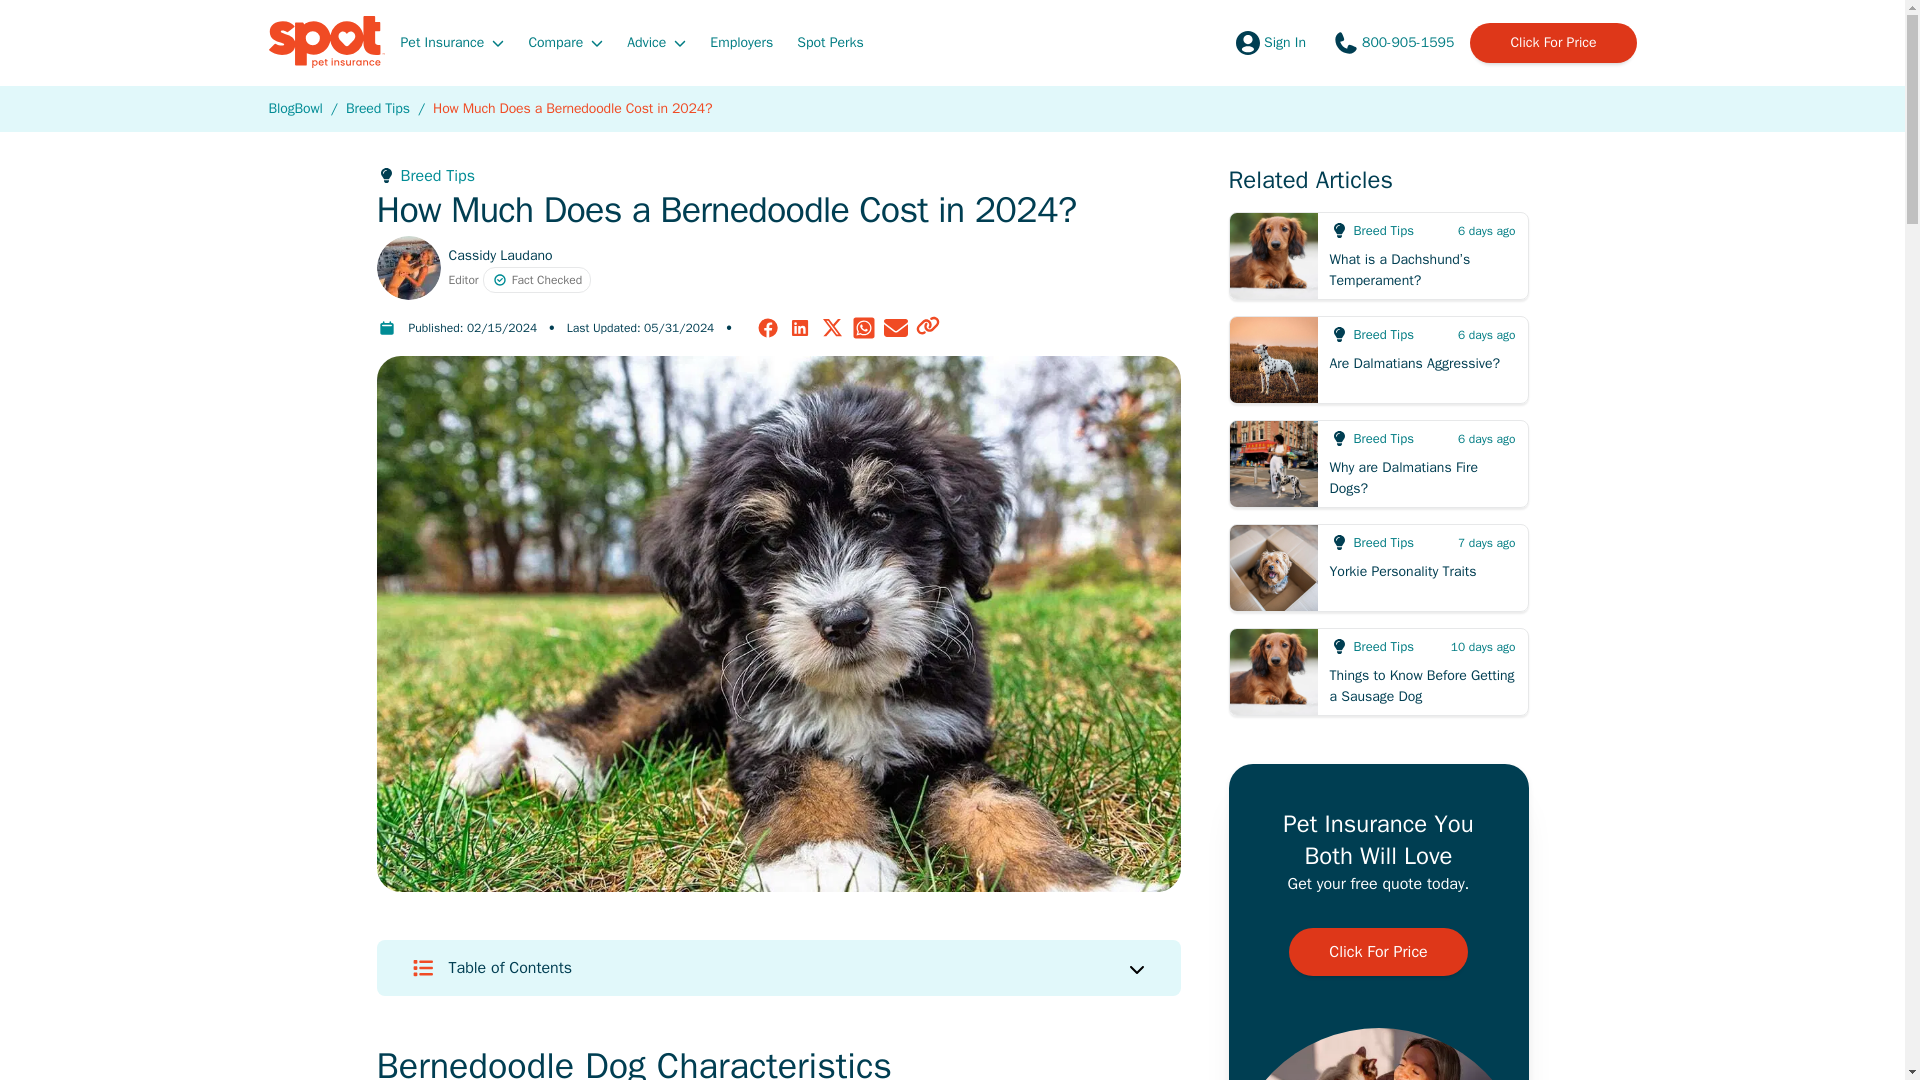 This screenshot has width=1920, height=1080. What do you see at coordinates (742, 41) in the screenshot?
I see `Employers` at bounding box center [742, 41].